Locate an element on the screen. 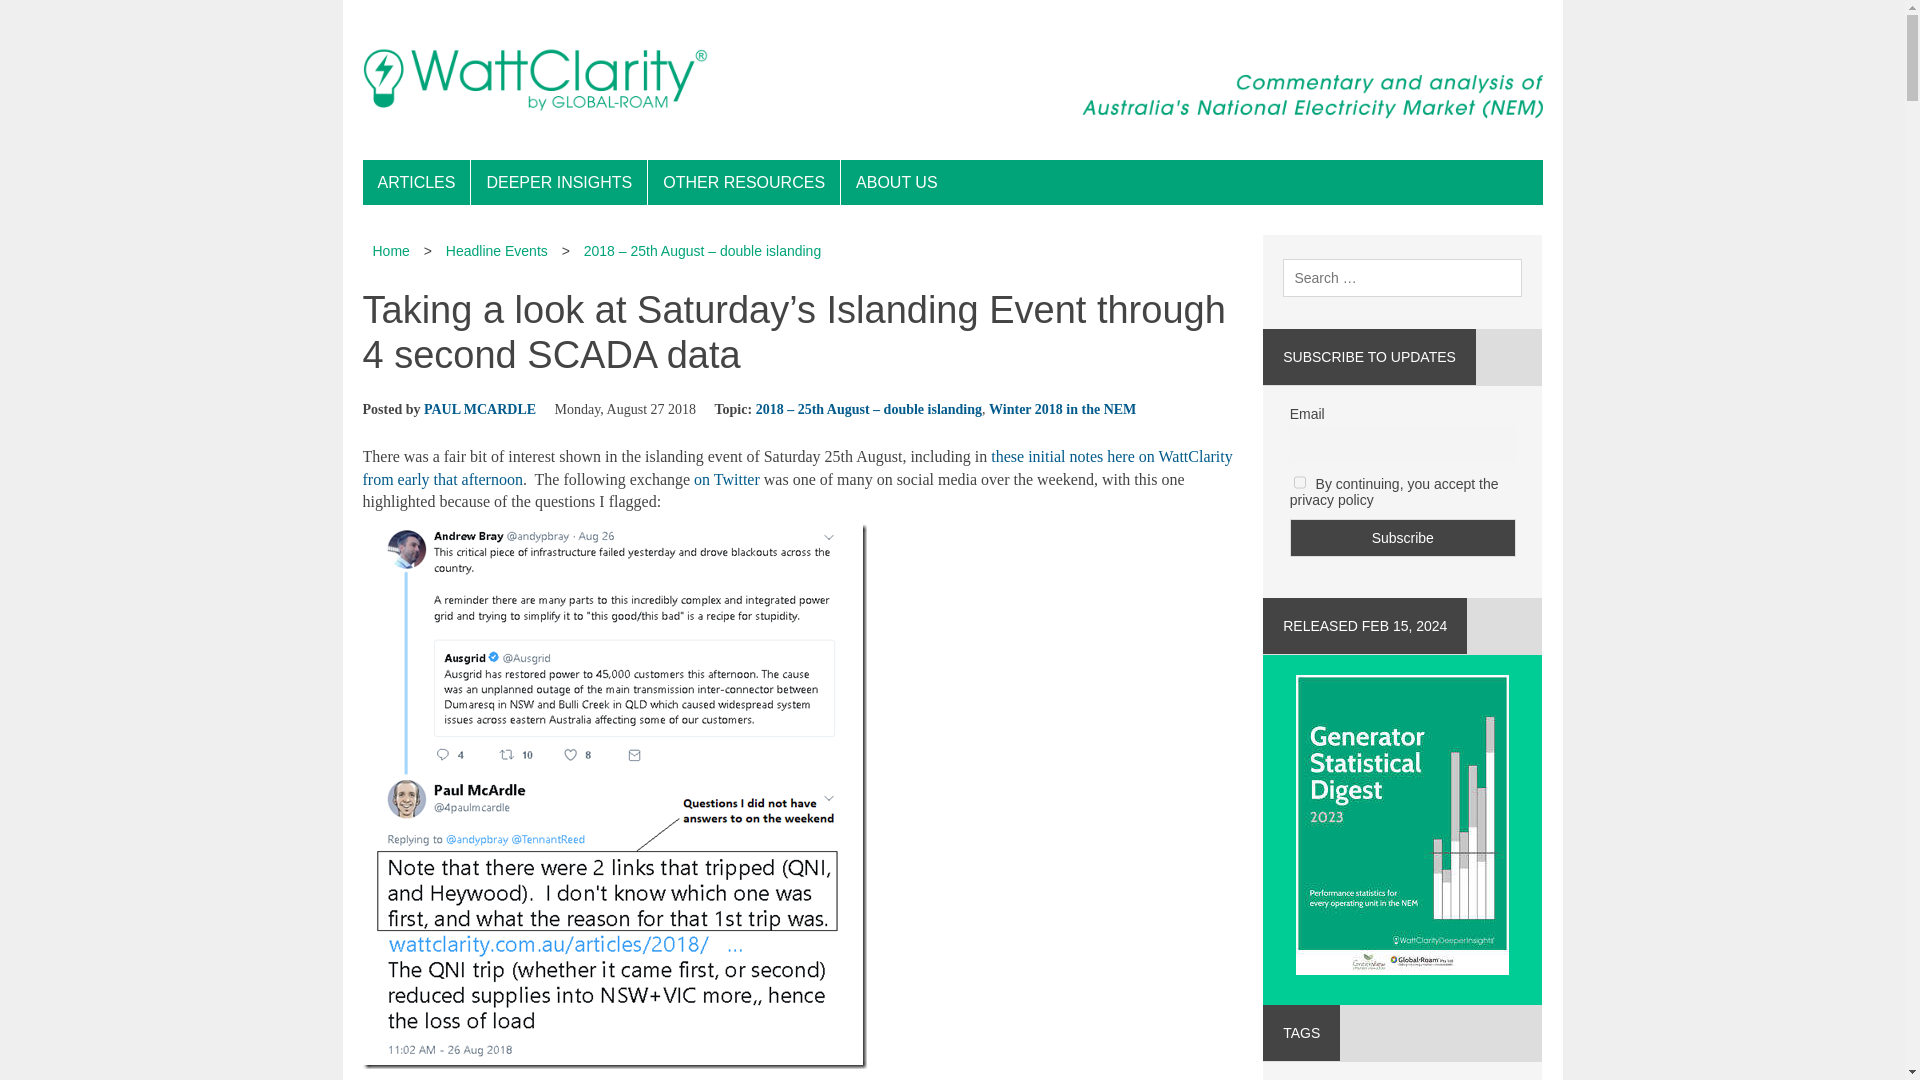 This screenshot has height=1080, width=1920. on is located at coordinates (1300, 482).